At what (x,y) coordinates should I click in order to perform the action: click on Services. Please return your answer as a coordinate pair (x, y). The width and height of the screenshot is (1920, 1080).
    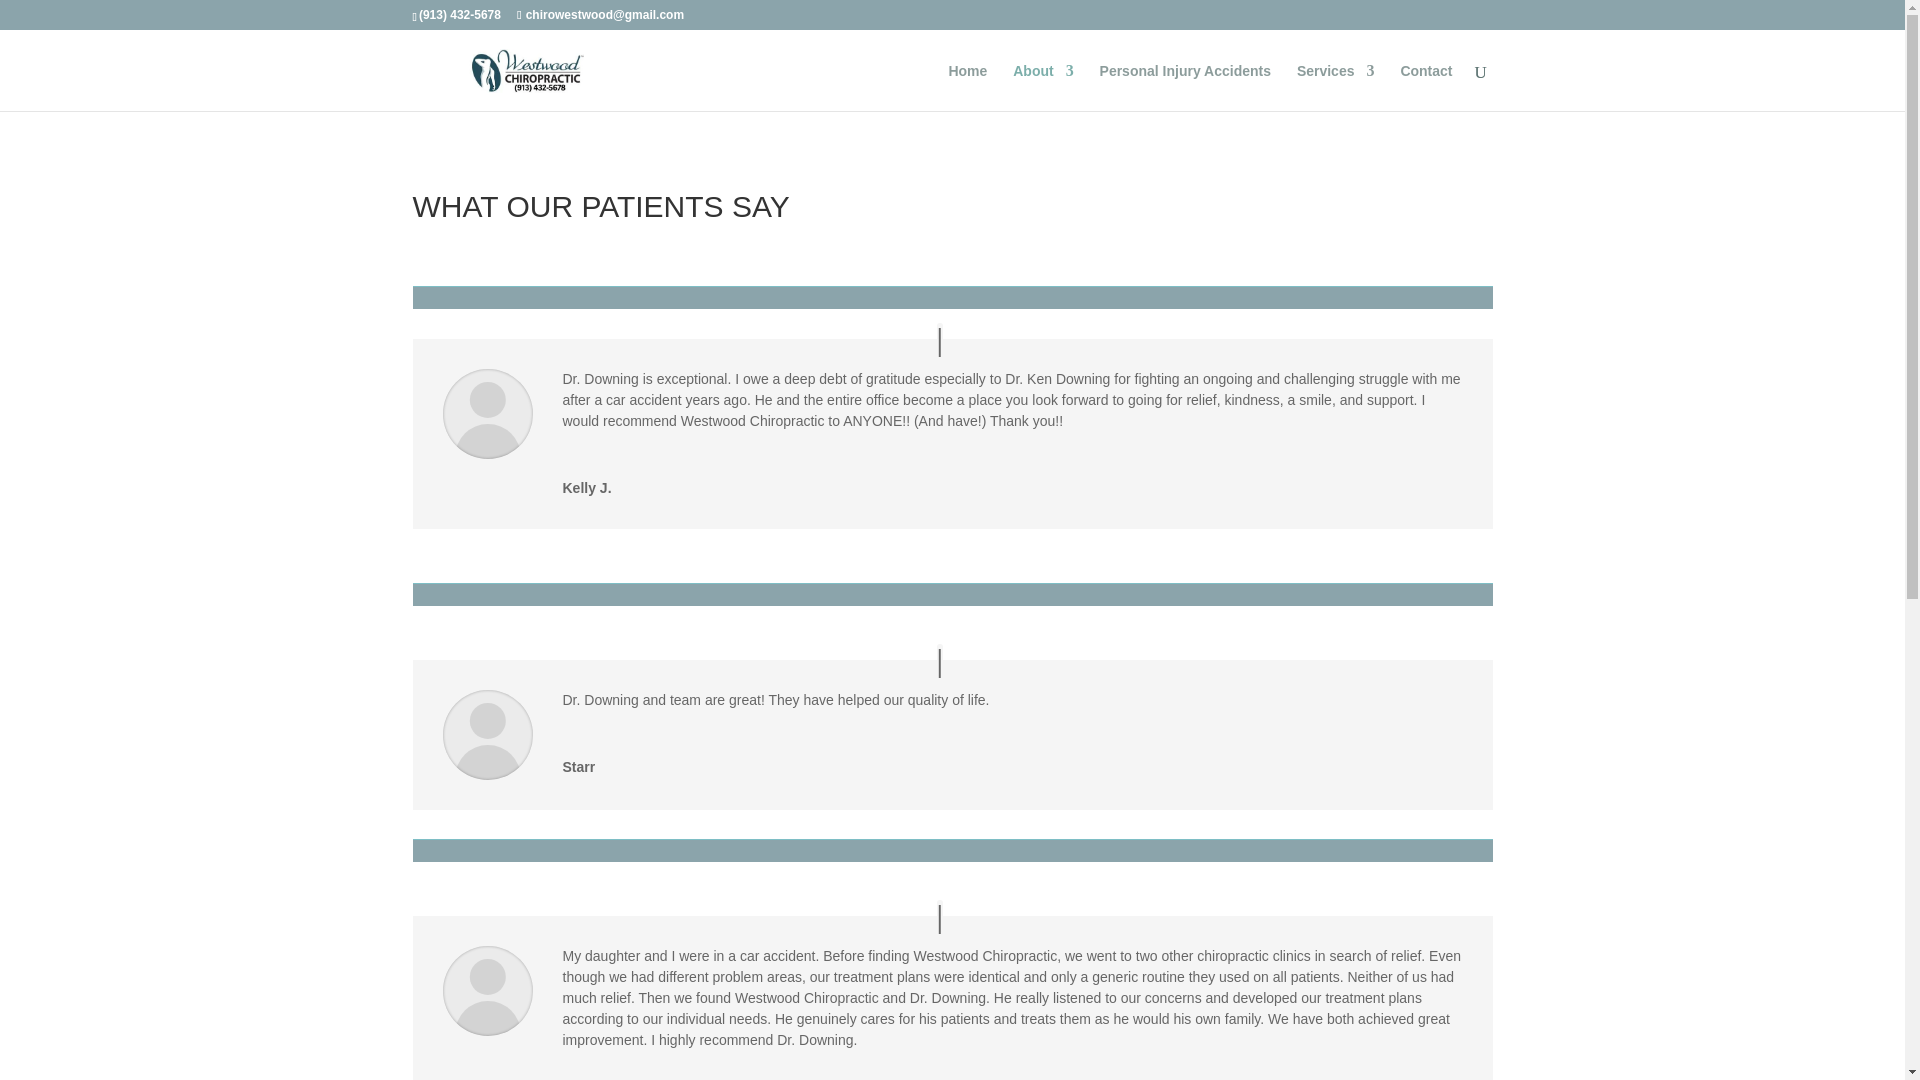
    Looking at the image, I should click on (1336, 87).